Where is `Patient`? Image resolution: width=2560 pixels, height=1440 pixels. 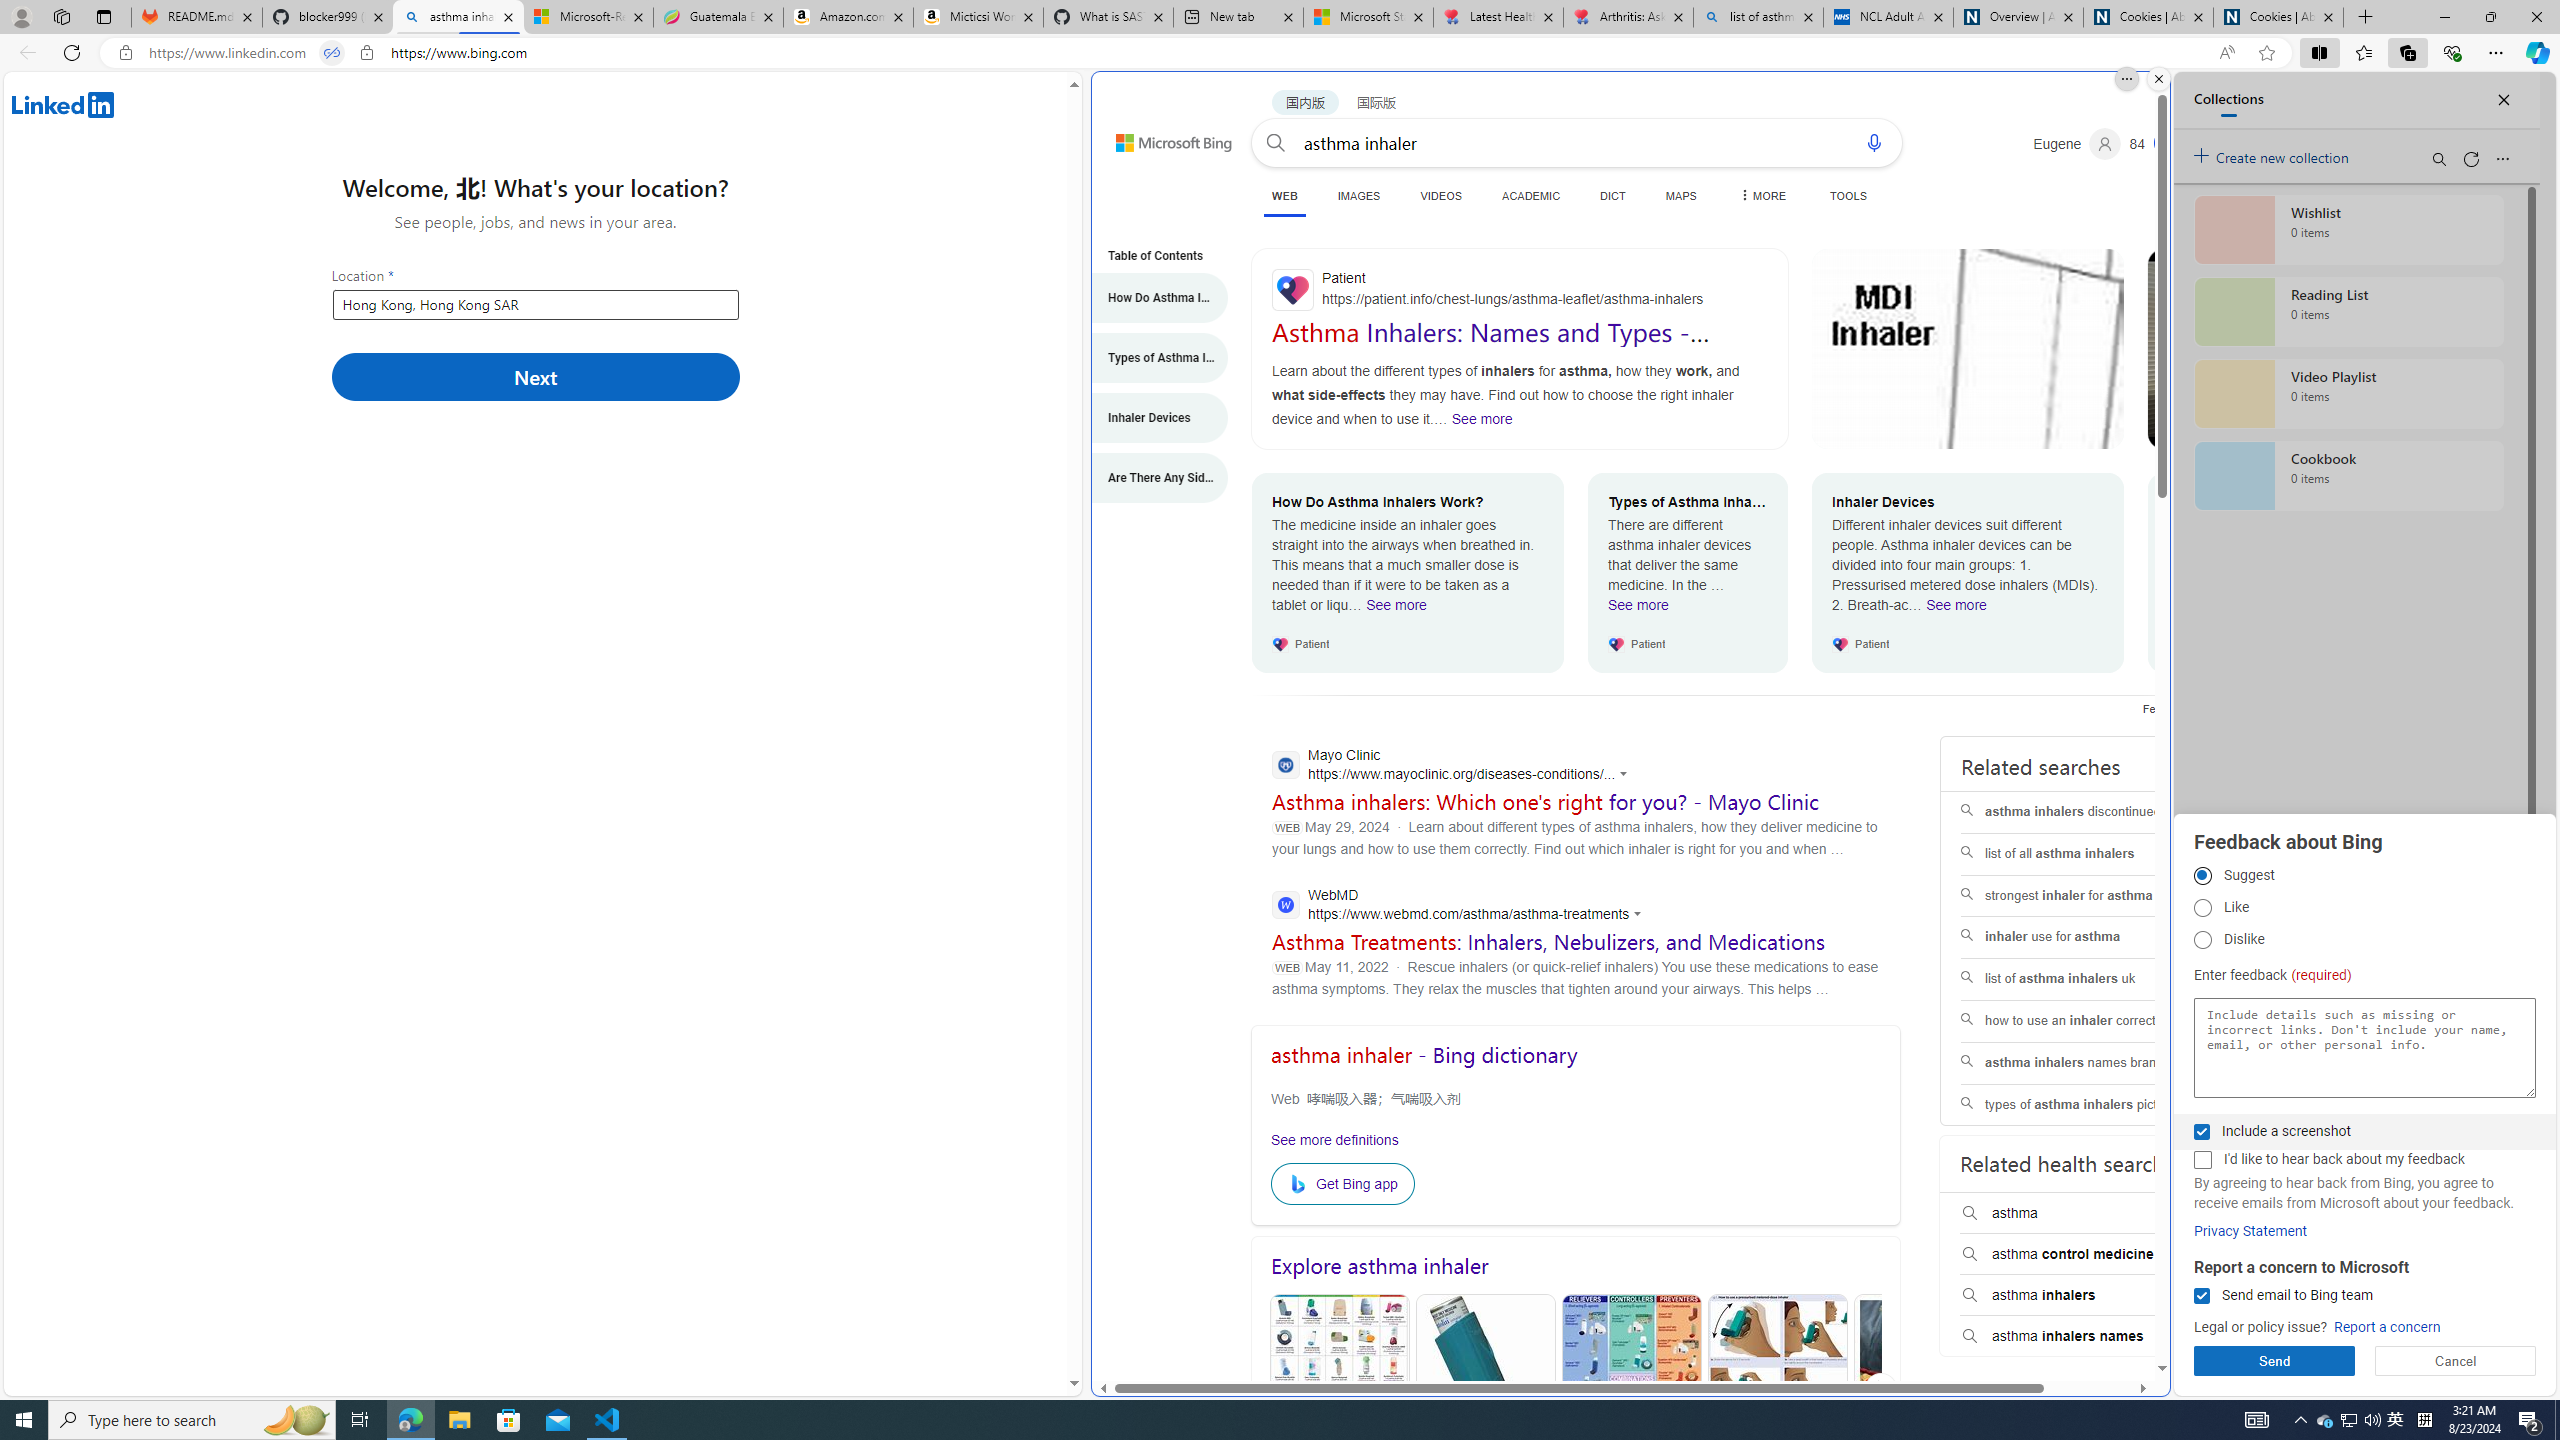 Patient is located at coordinates (1520, 290).